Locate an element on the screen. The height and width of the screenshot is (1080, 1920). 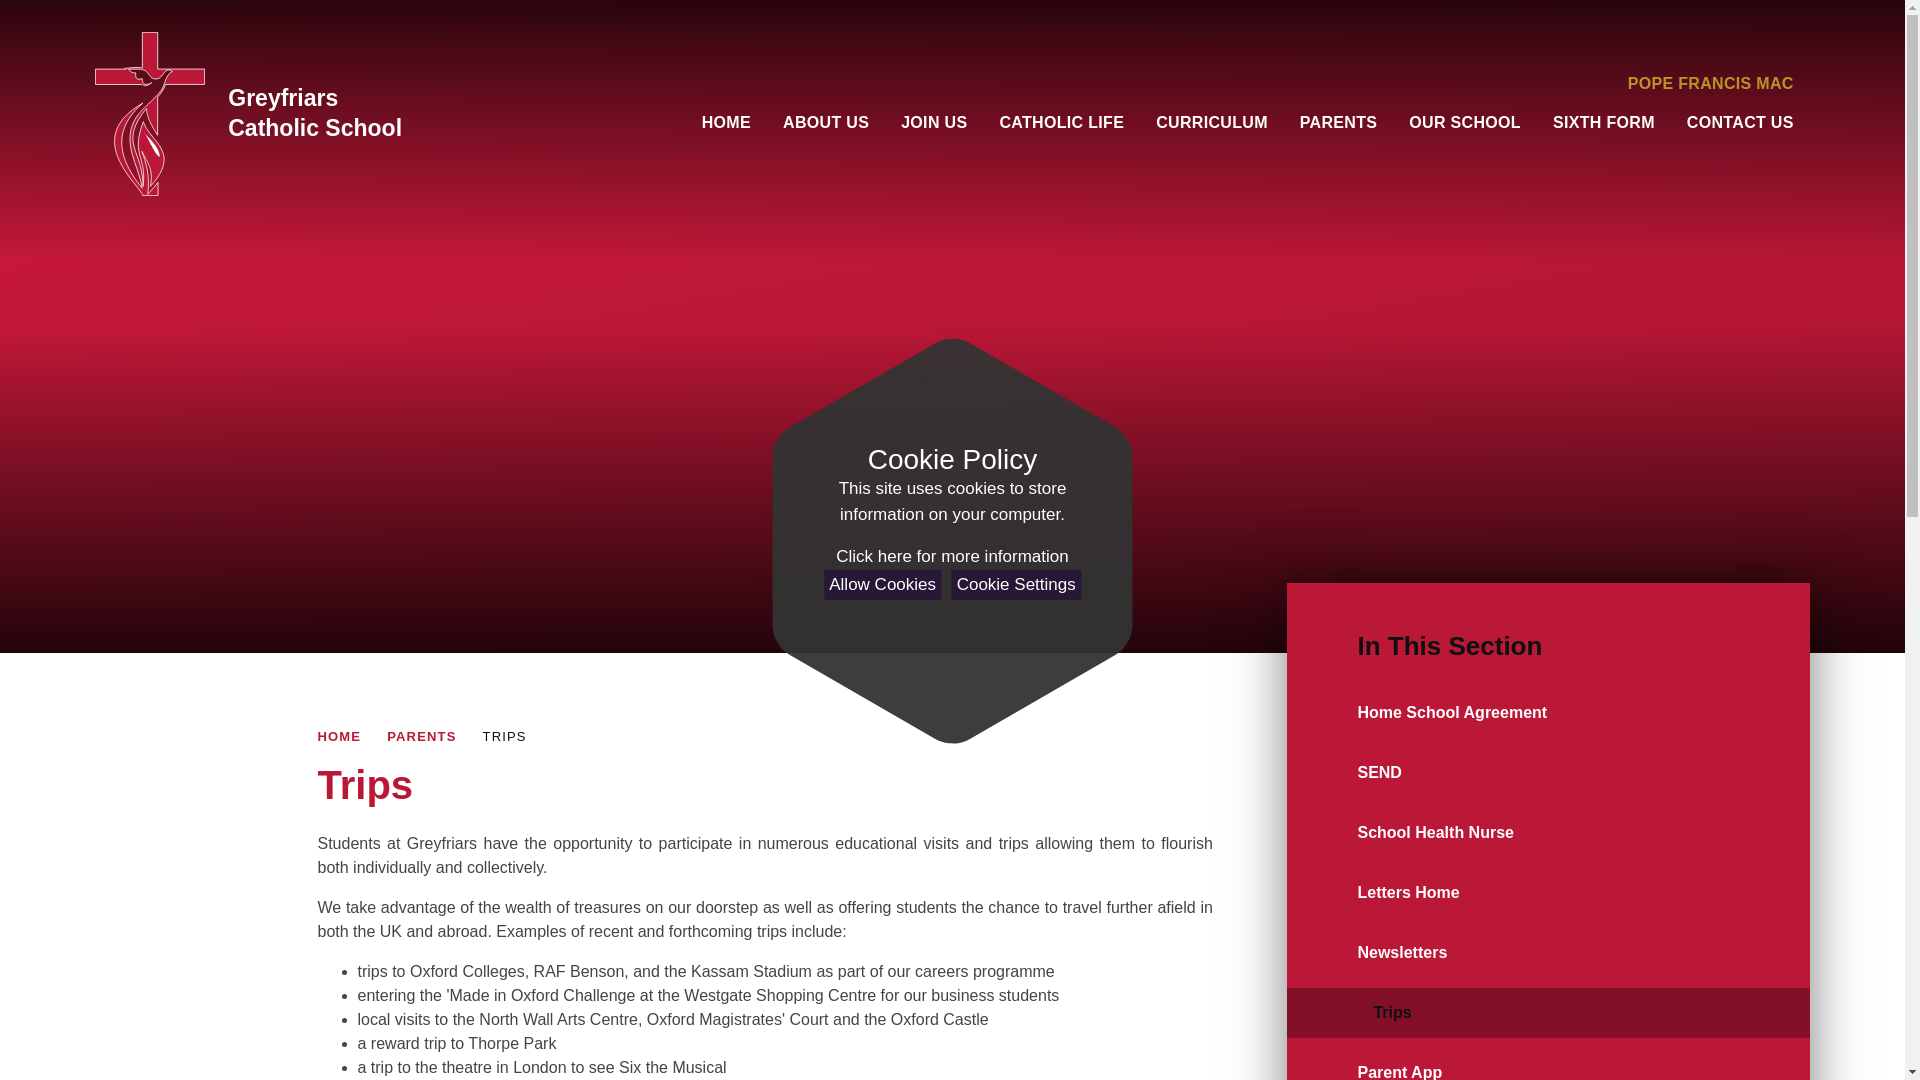
Visit Pope Francis Mac is located at coordinates (1710, 83).